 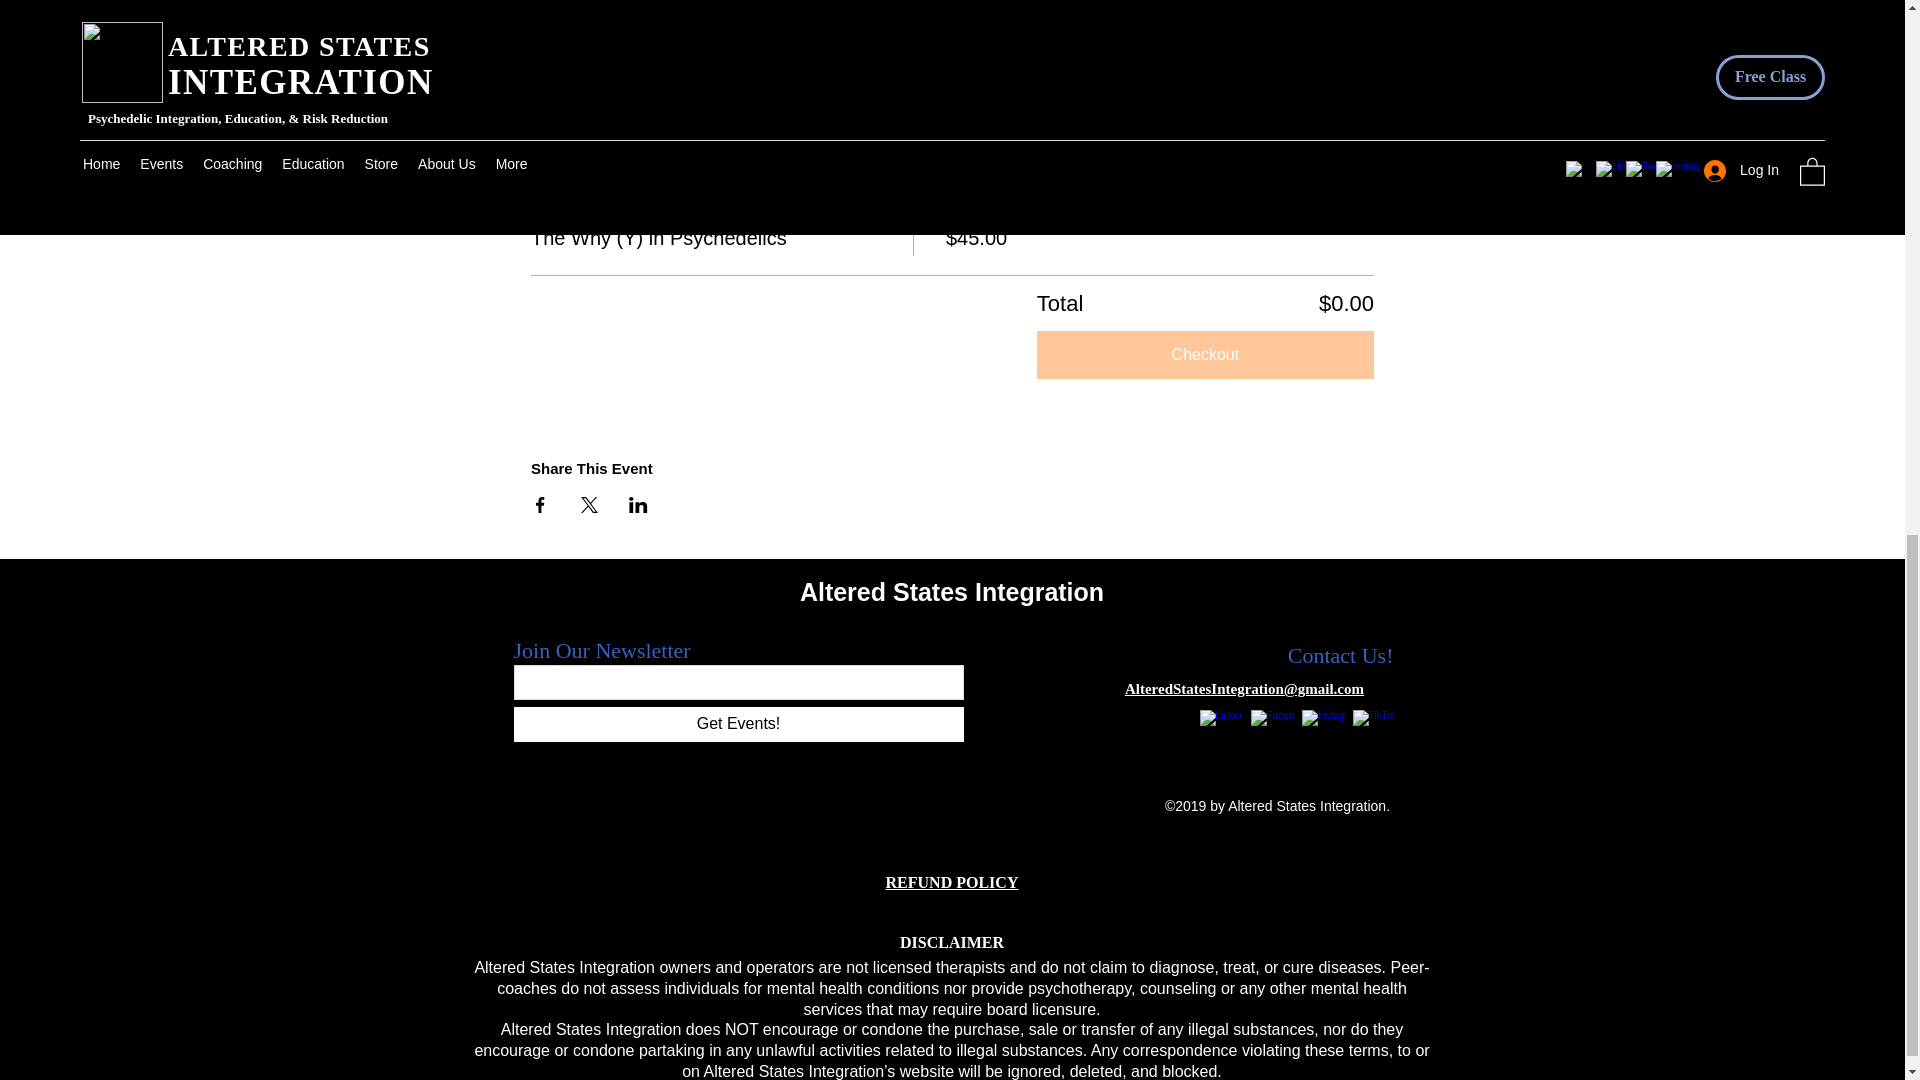 What do you see at coordinates (1205, 354) in the screenshot?
I see `Checkout` at bounding box center [1205, 354].